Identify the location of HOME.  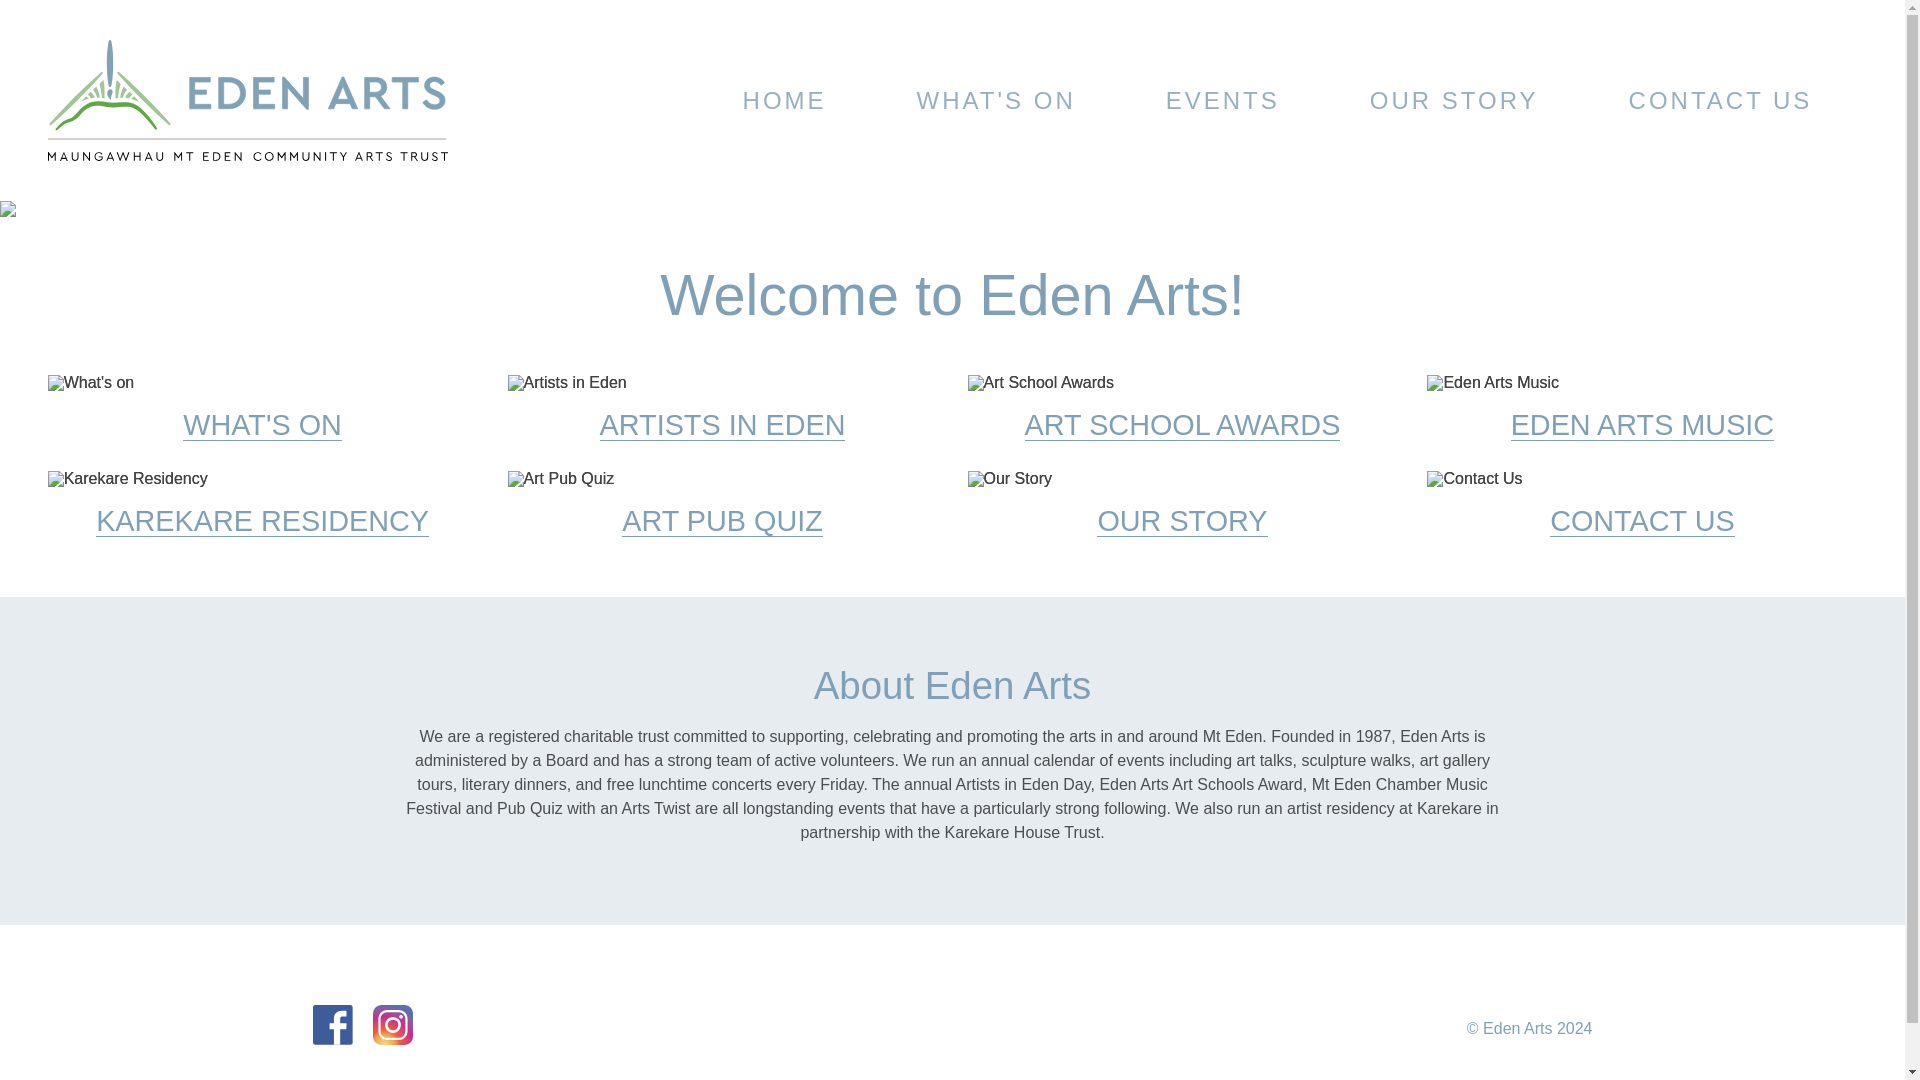
(784, 100).